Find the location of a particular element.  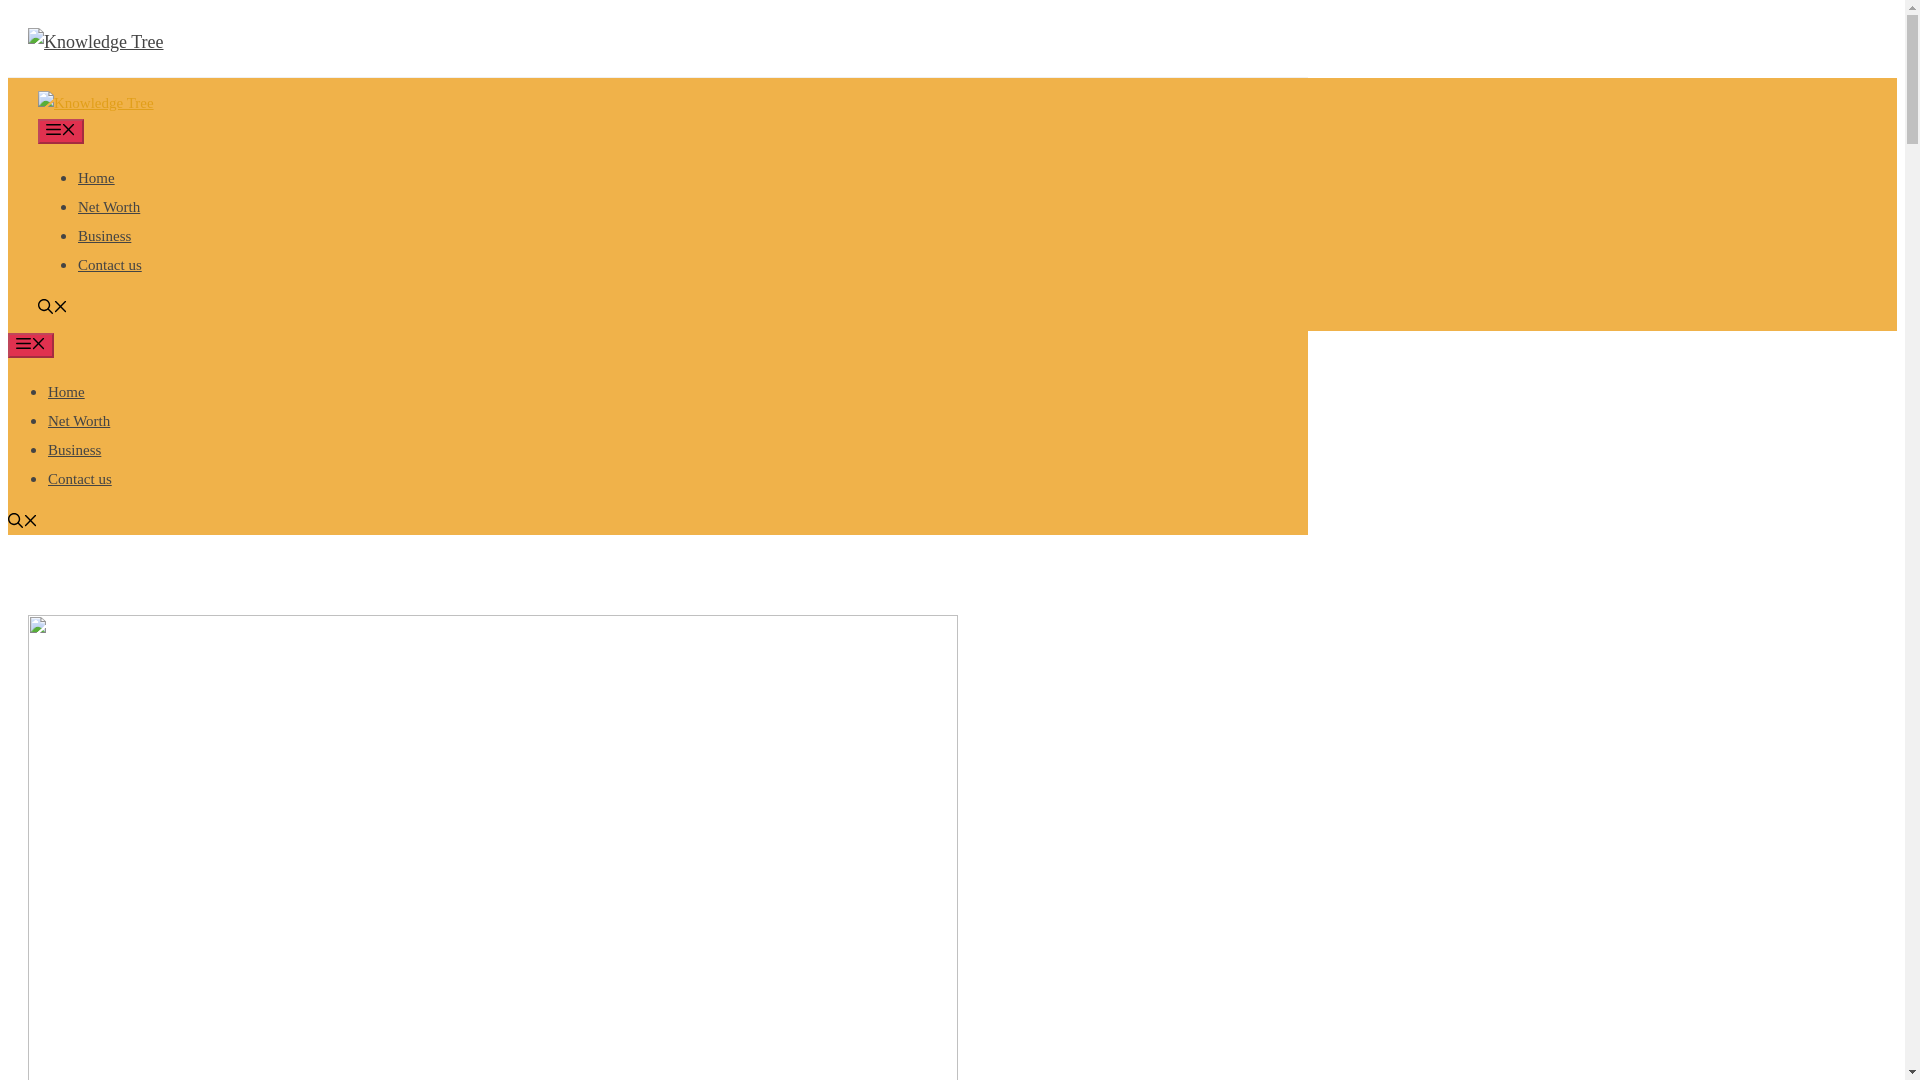

Menu is located at coordinates (61, 130).